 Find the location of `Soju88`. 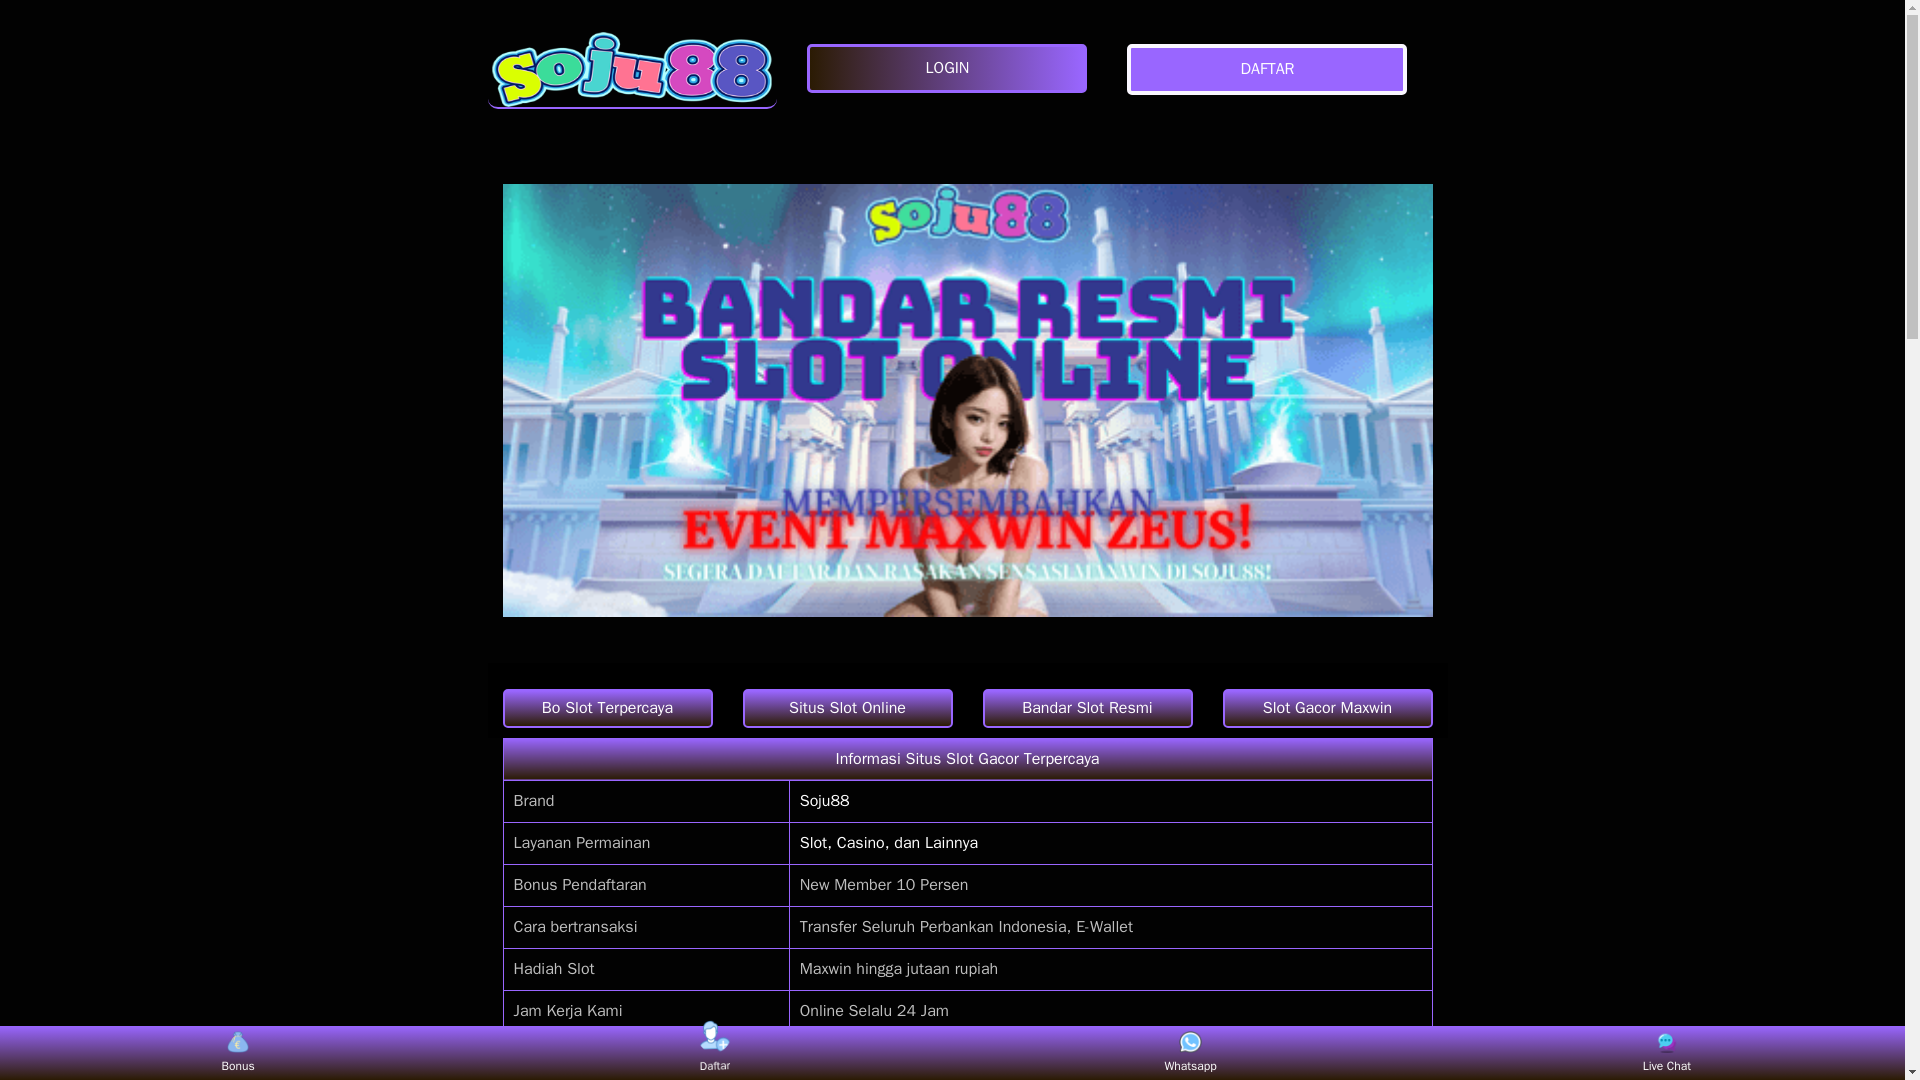

Soju88 is located at coordinates (840, 1052).